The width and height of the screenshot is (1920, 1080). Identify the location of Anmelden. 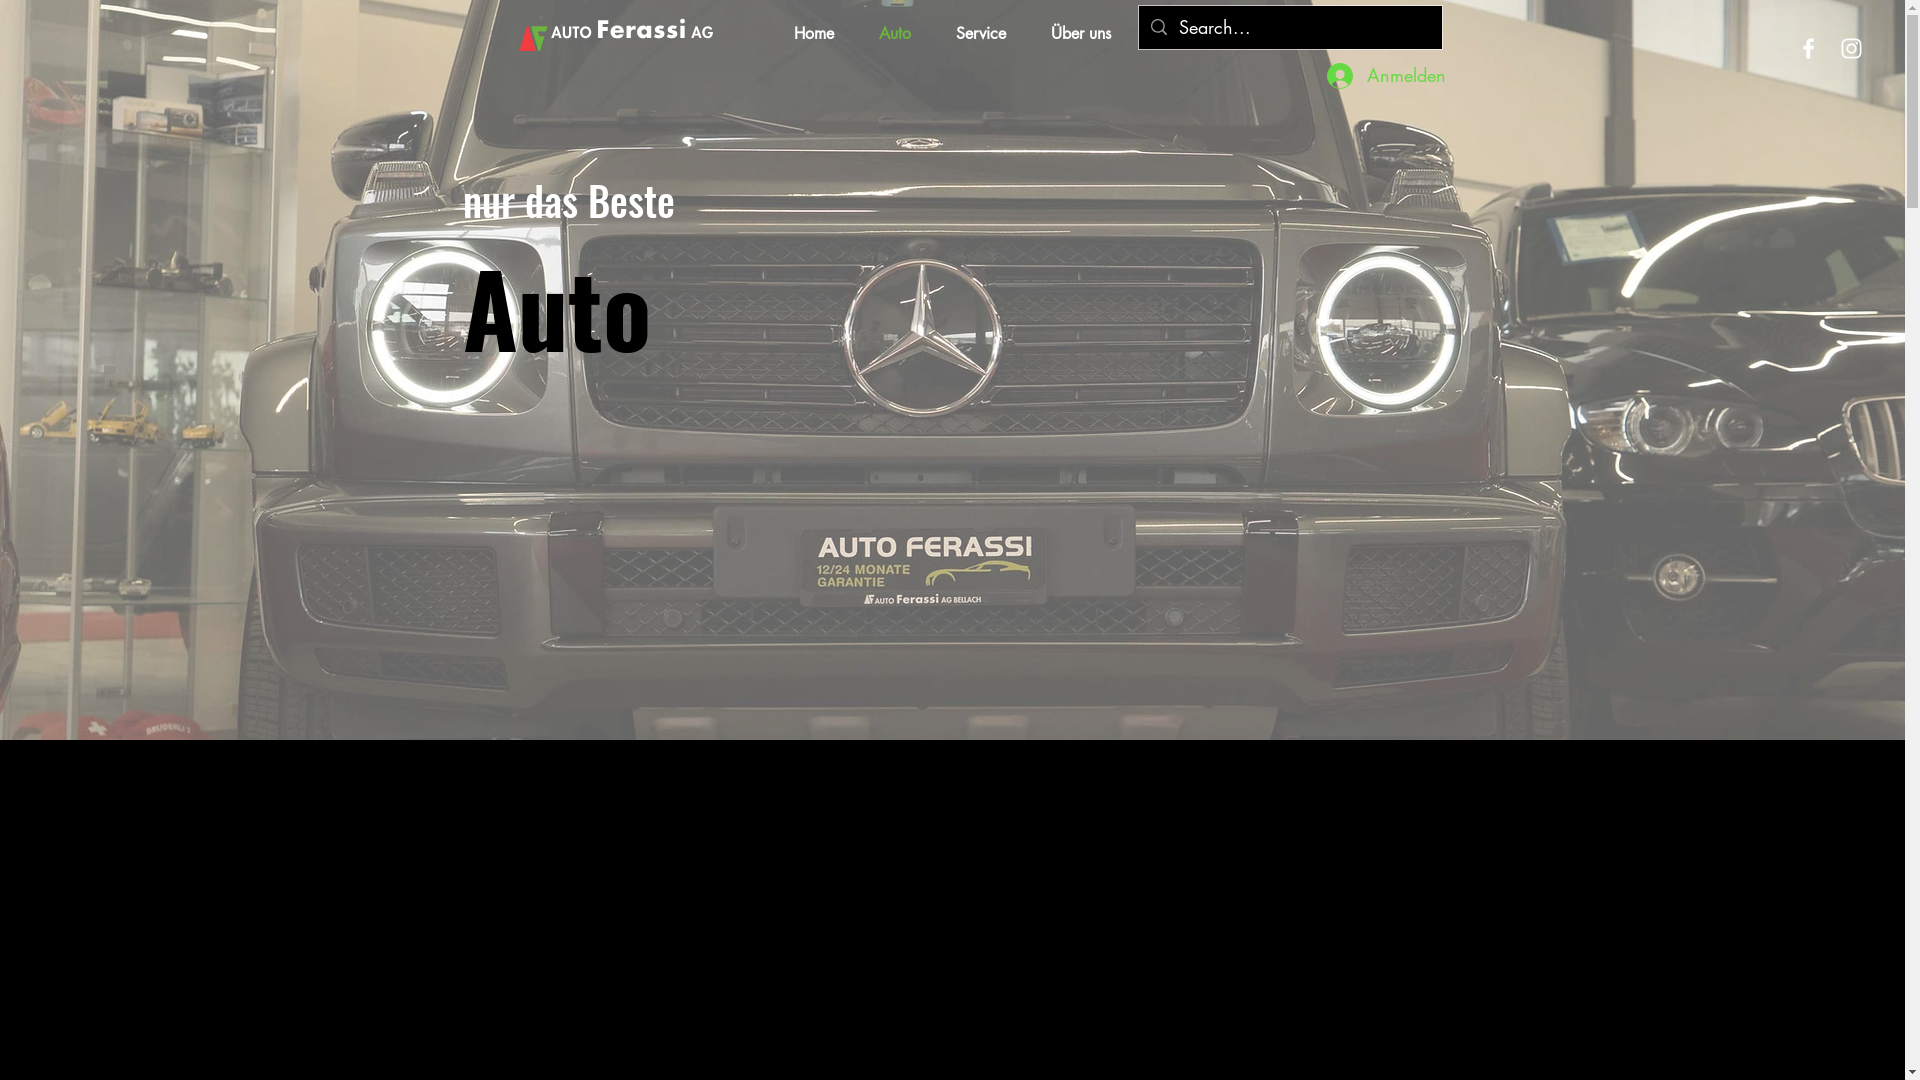
(1372, 76).